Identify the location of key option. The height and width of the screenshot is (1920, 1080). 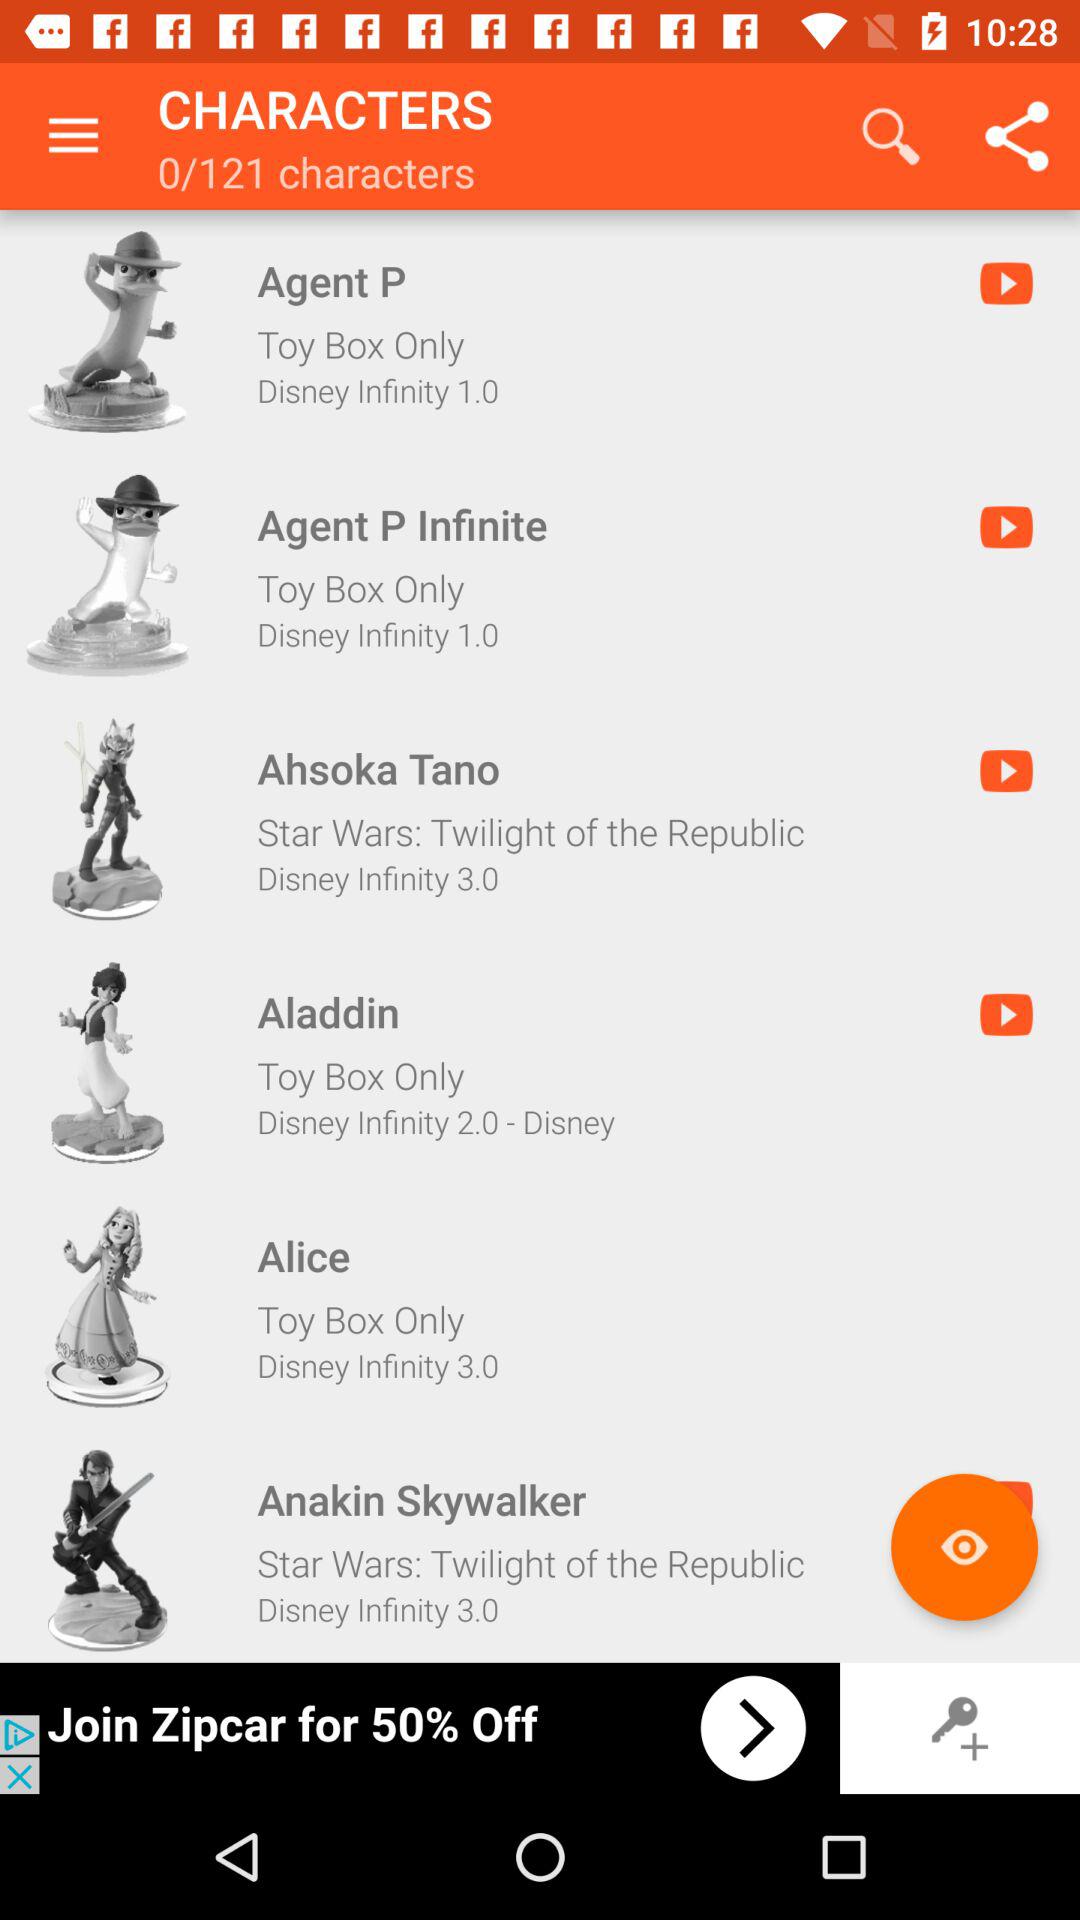
(960, 1728).